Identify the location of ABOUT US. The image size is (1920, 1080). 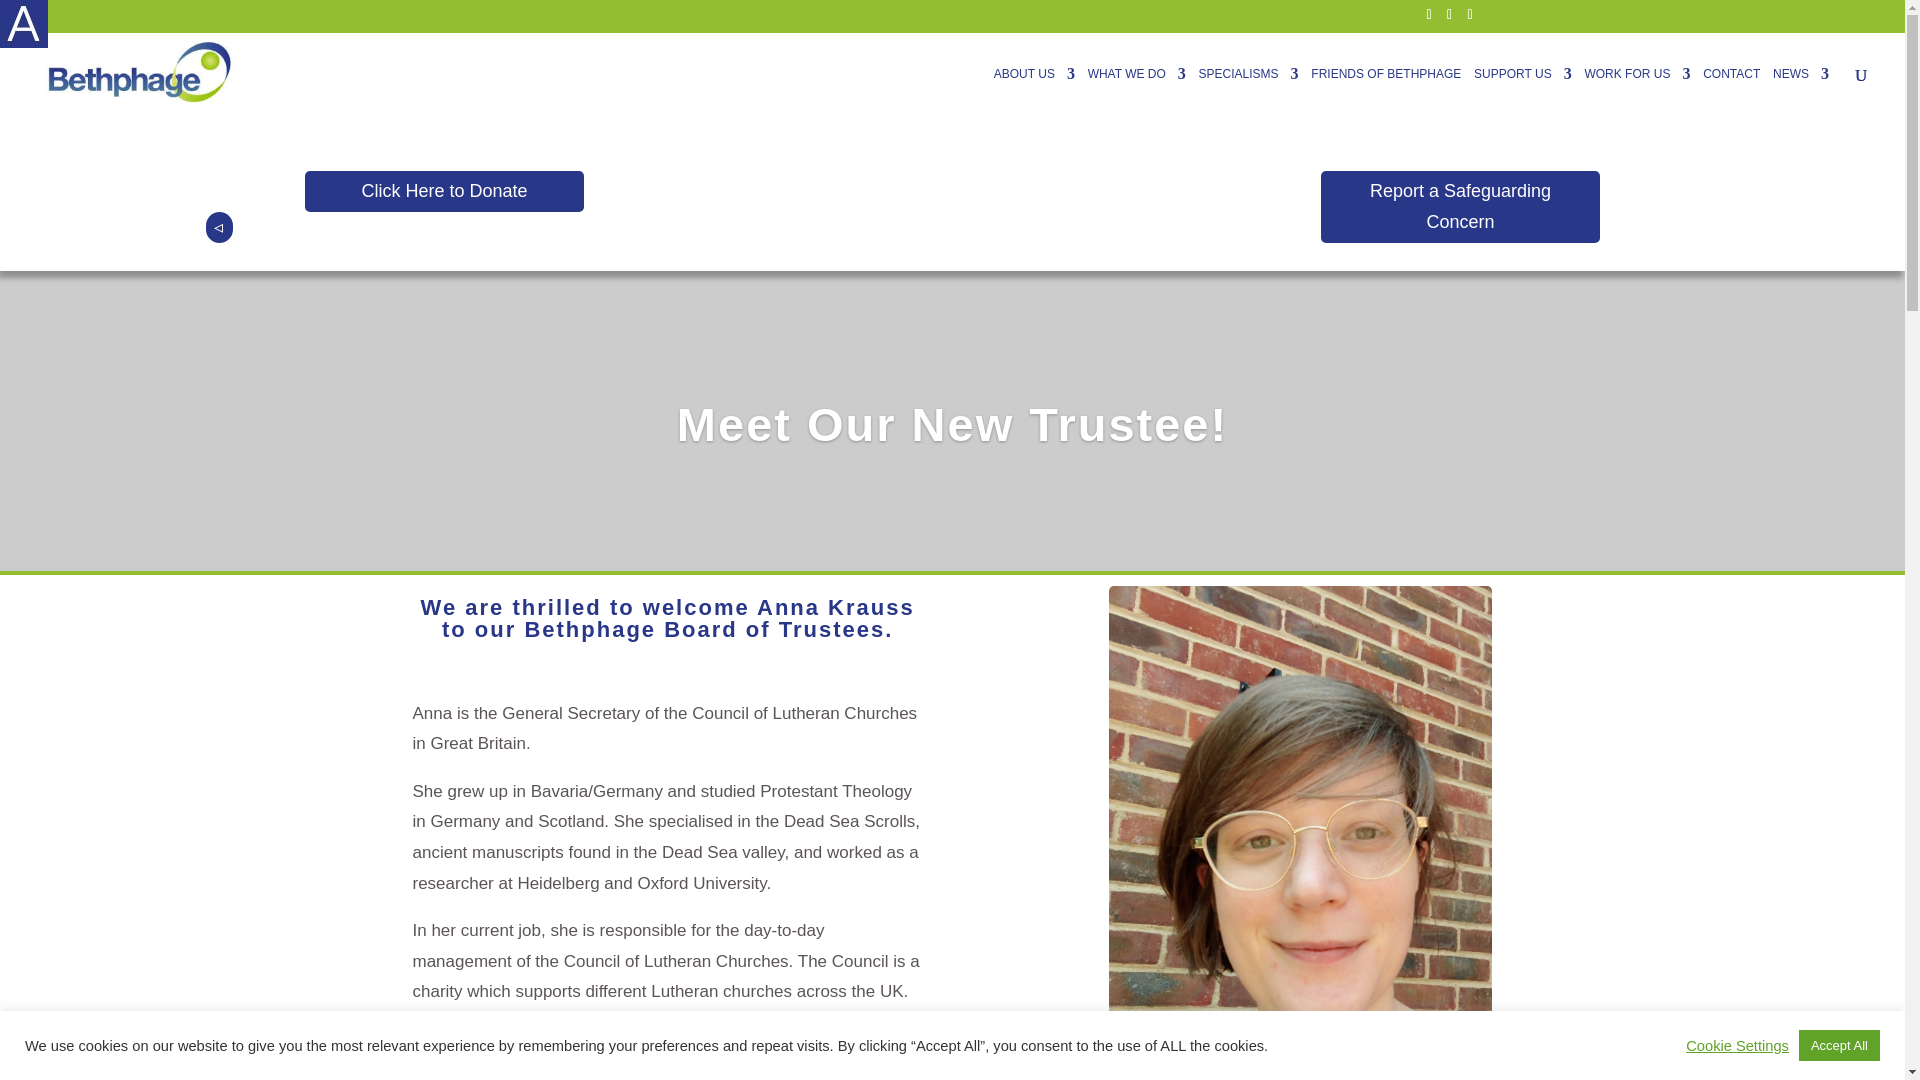
(1034, 90).